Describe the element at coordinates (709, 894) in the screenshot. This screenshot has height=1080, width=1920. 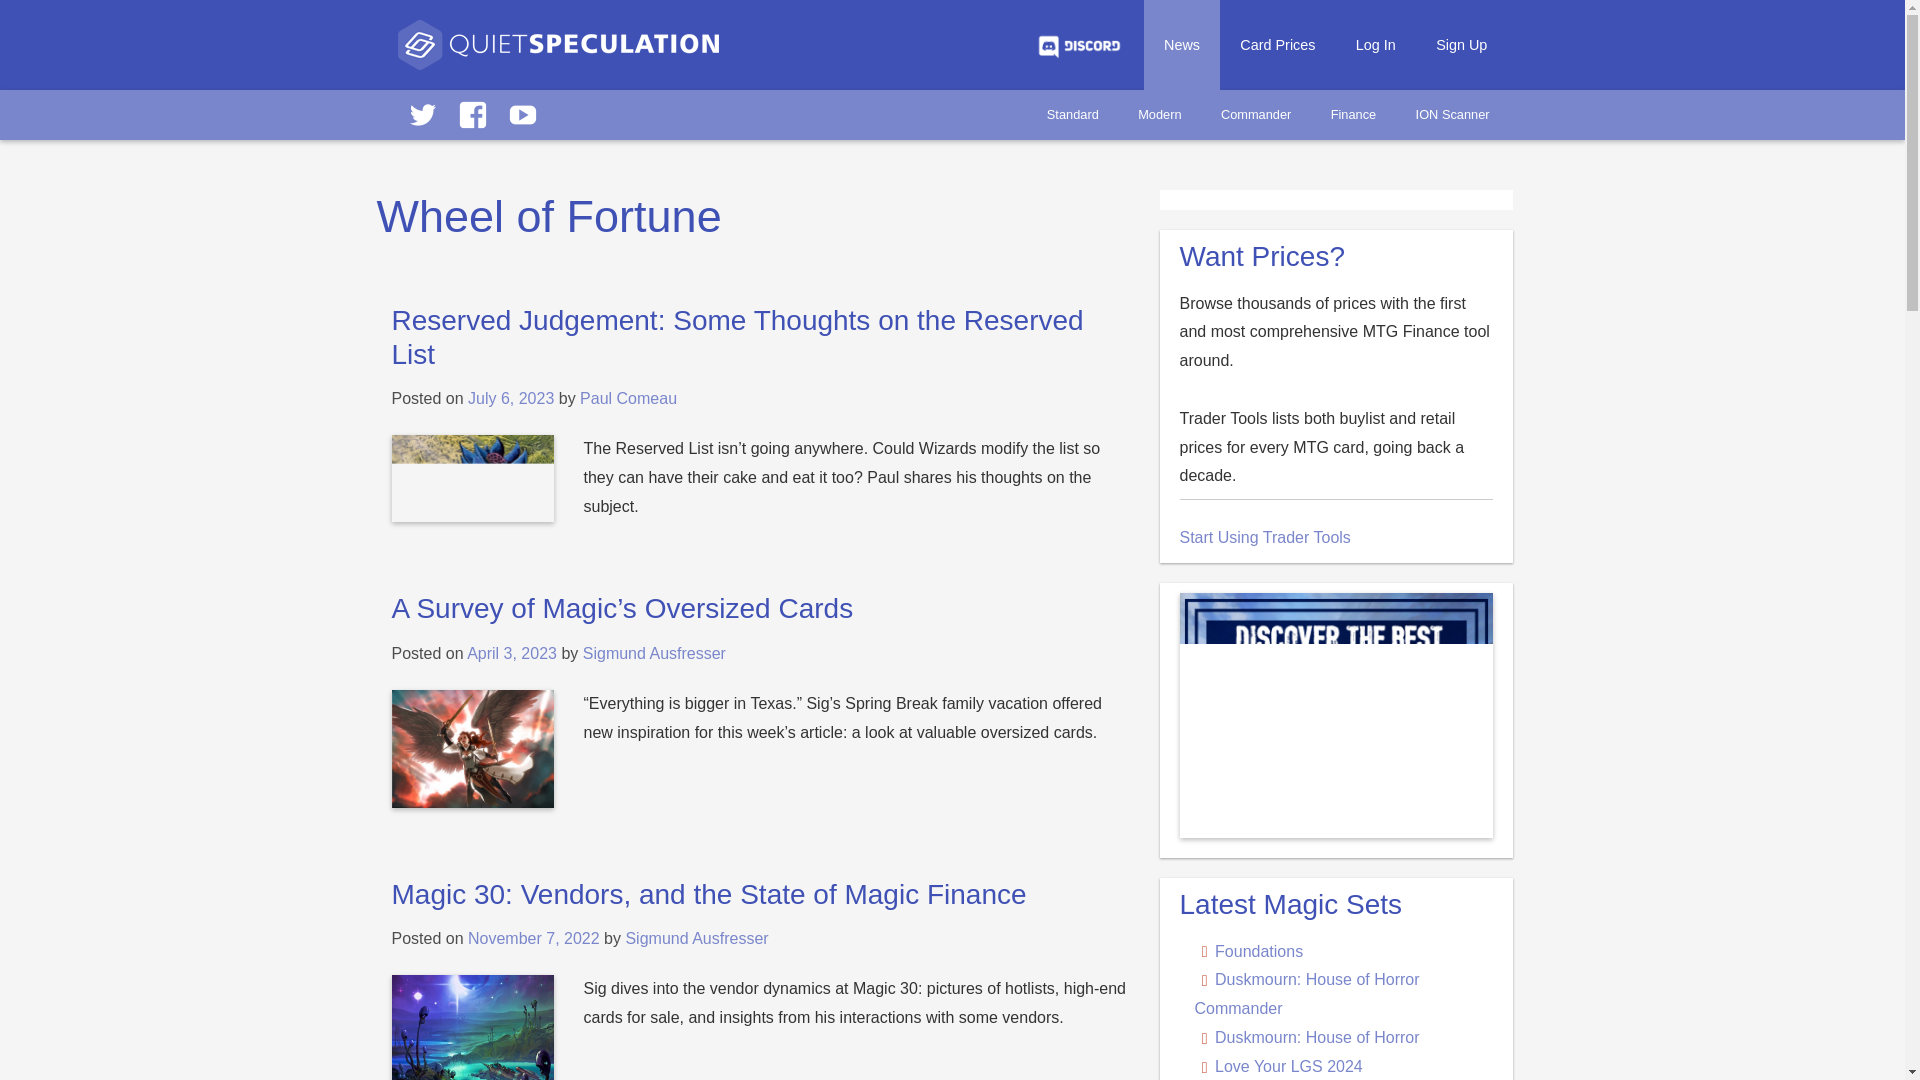
I see `Magic 30: Vendors, and the State of Magic Finance` at that location.